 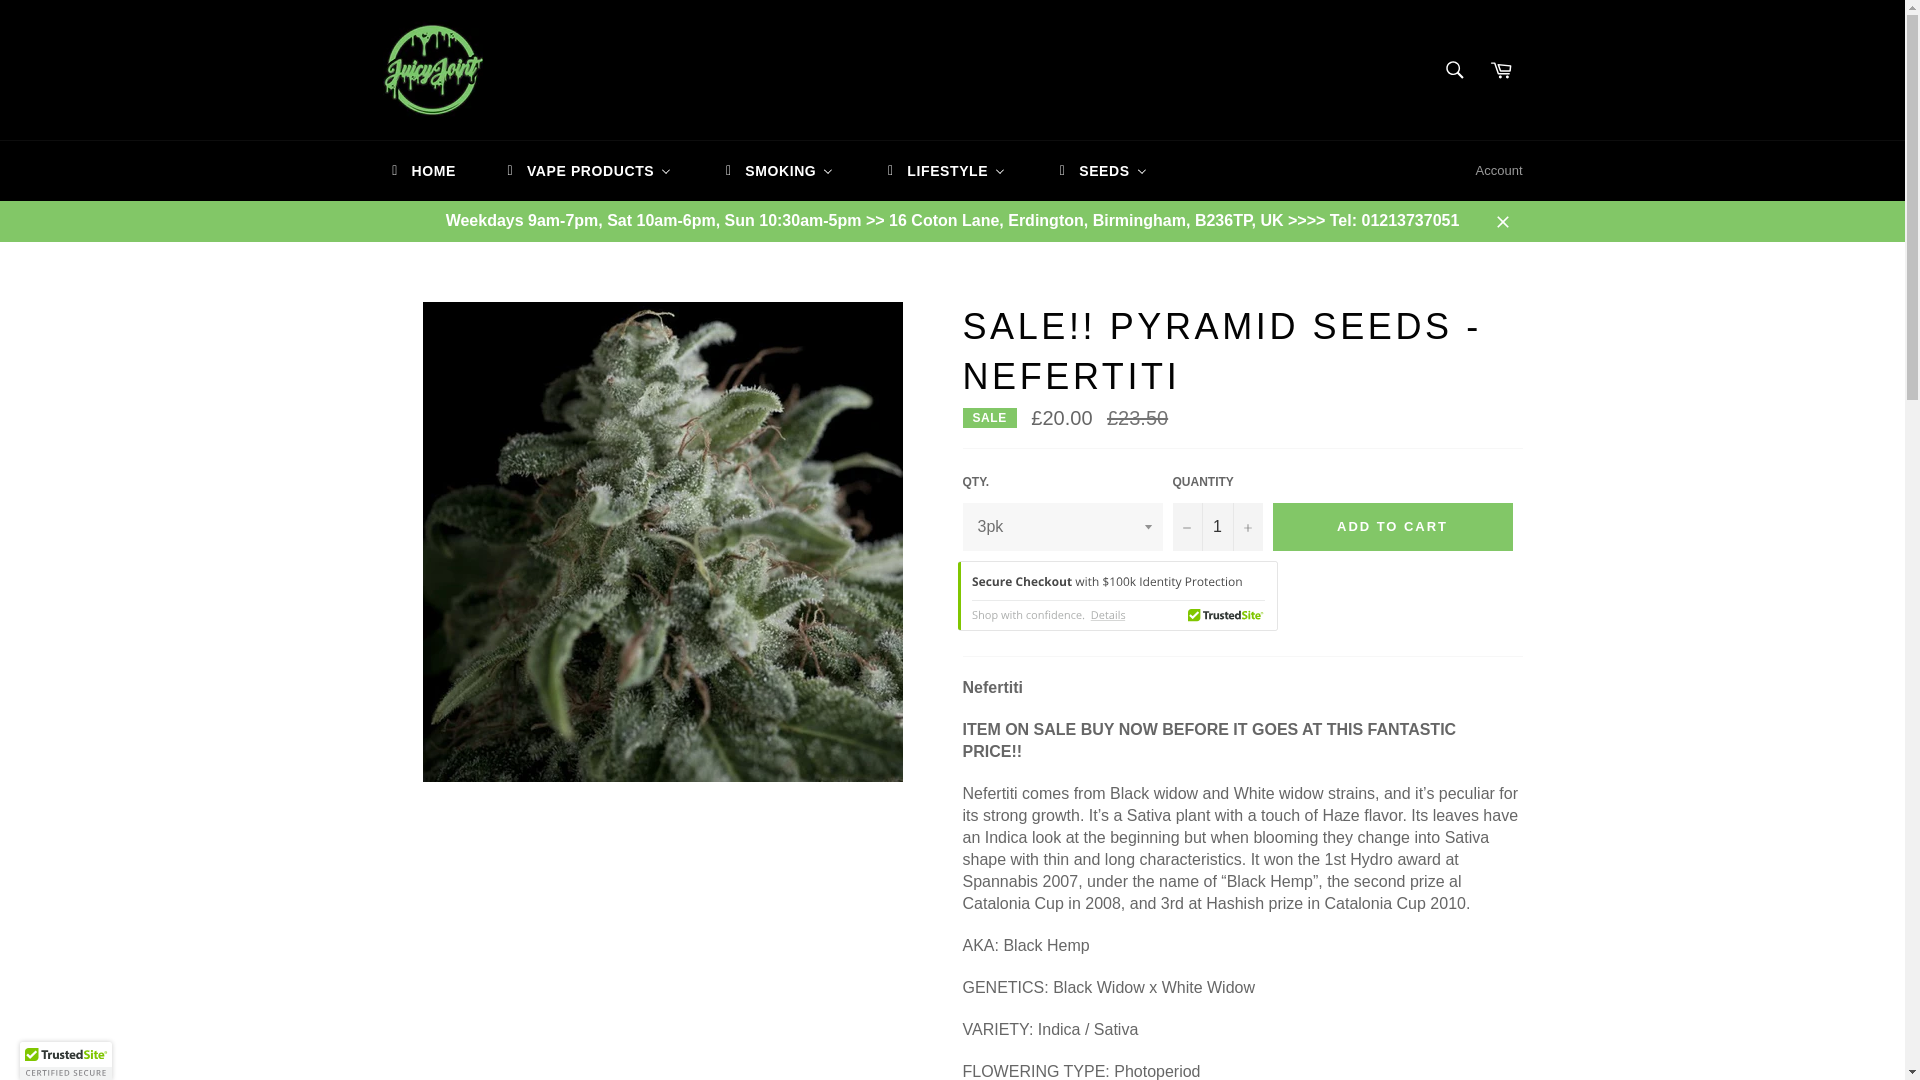 I want to click on 1, so click(x=1216, y=526).